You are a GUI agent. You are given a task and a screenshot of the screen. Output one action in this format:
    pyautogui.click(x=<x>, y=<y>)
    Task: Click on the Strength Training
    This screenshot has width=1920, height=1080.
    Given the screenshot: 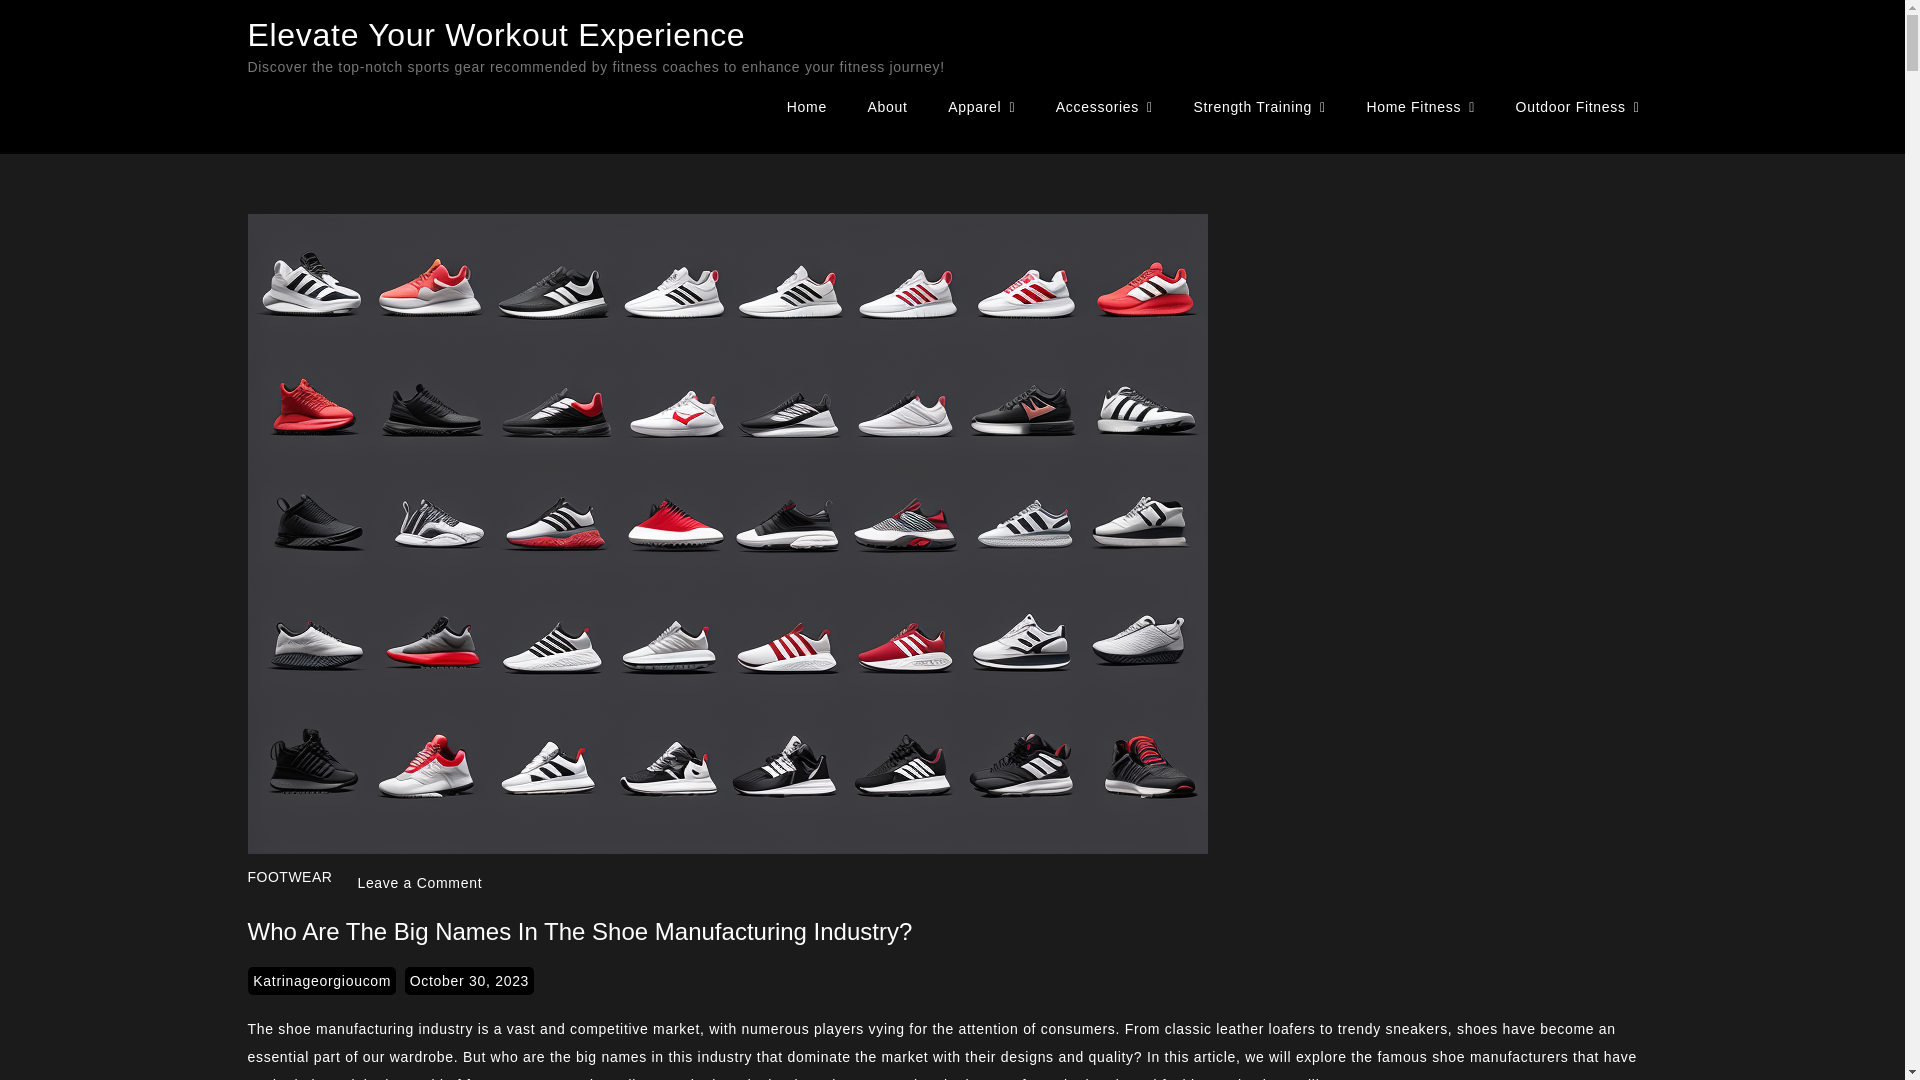 What is the action you would take?
    pyautogui.click(x=1258, y=107)
    